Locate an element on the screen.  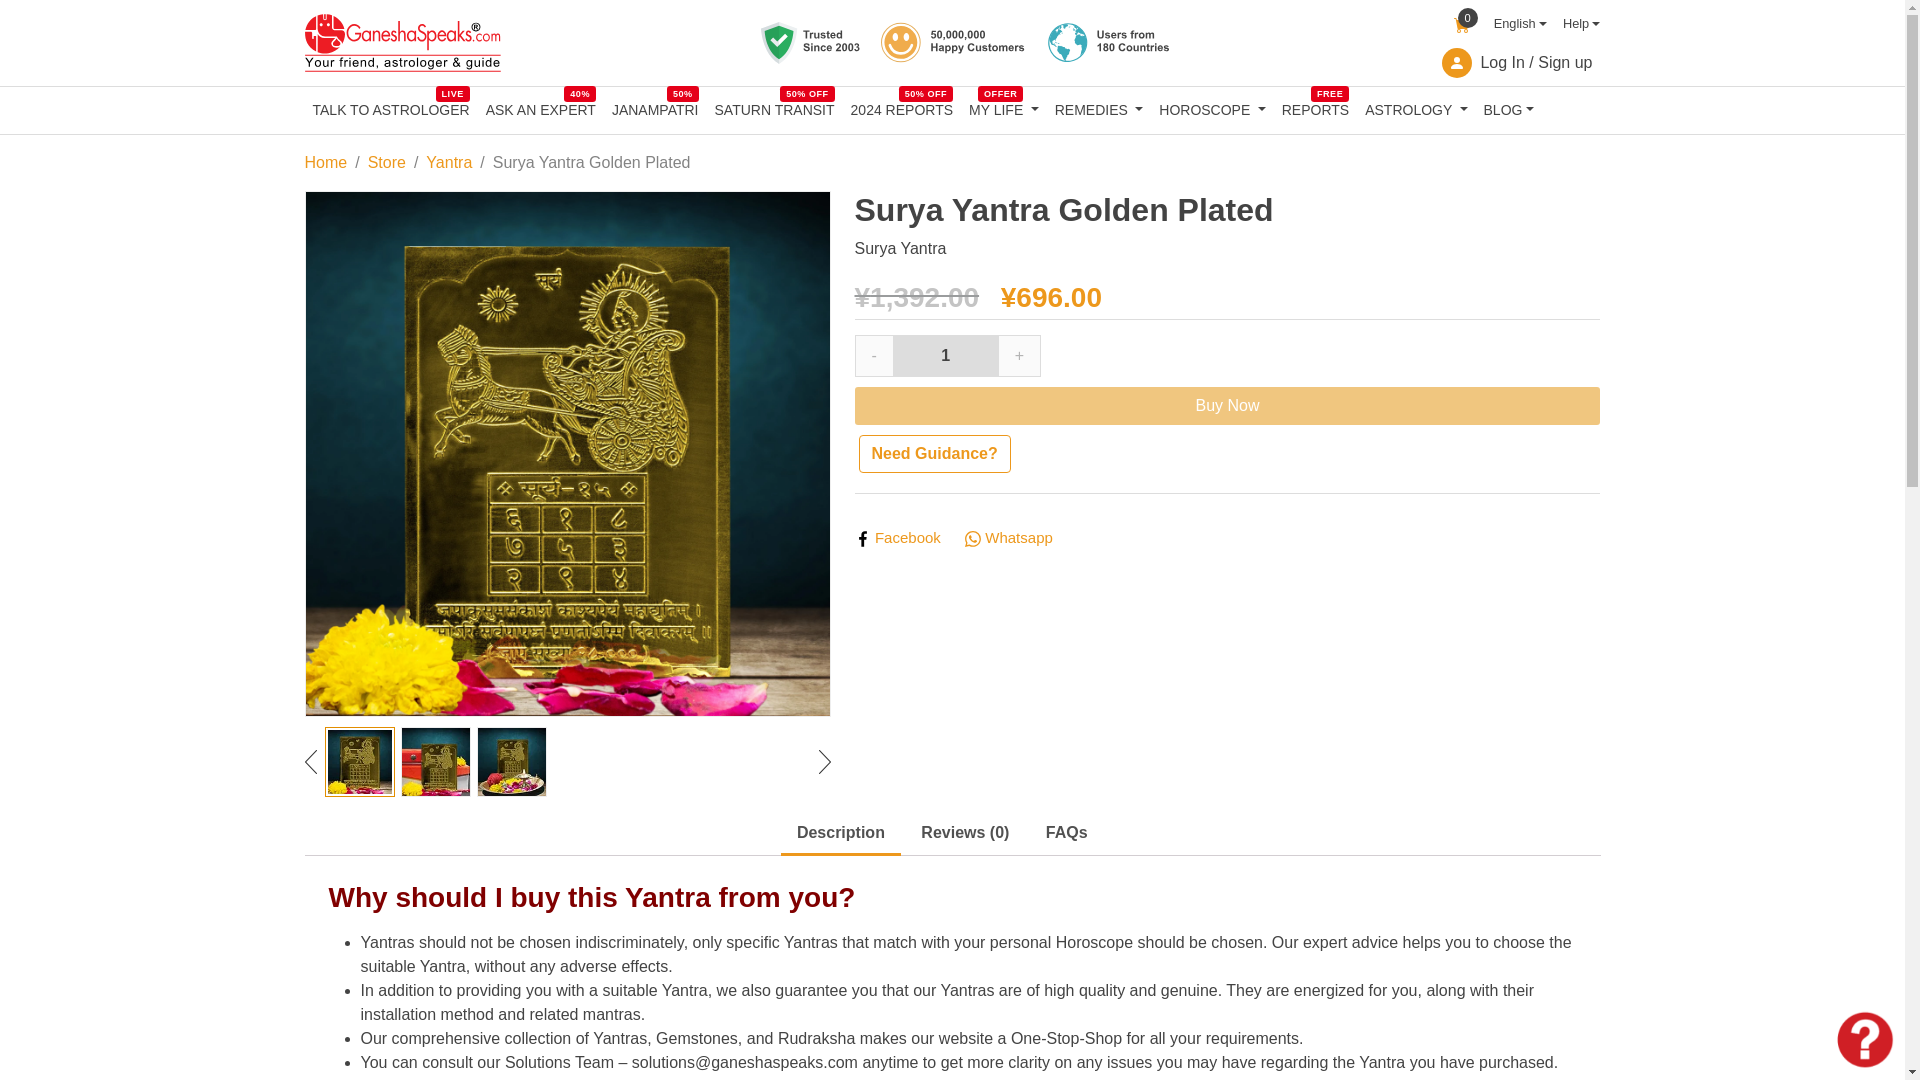
1 is located at coordinates (1574, 24).